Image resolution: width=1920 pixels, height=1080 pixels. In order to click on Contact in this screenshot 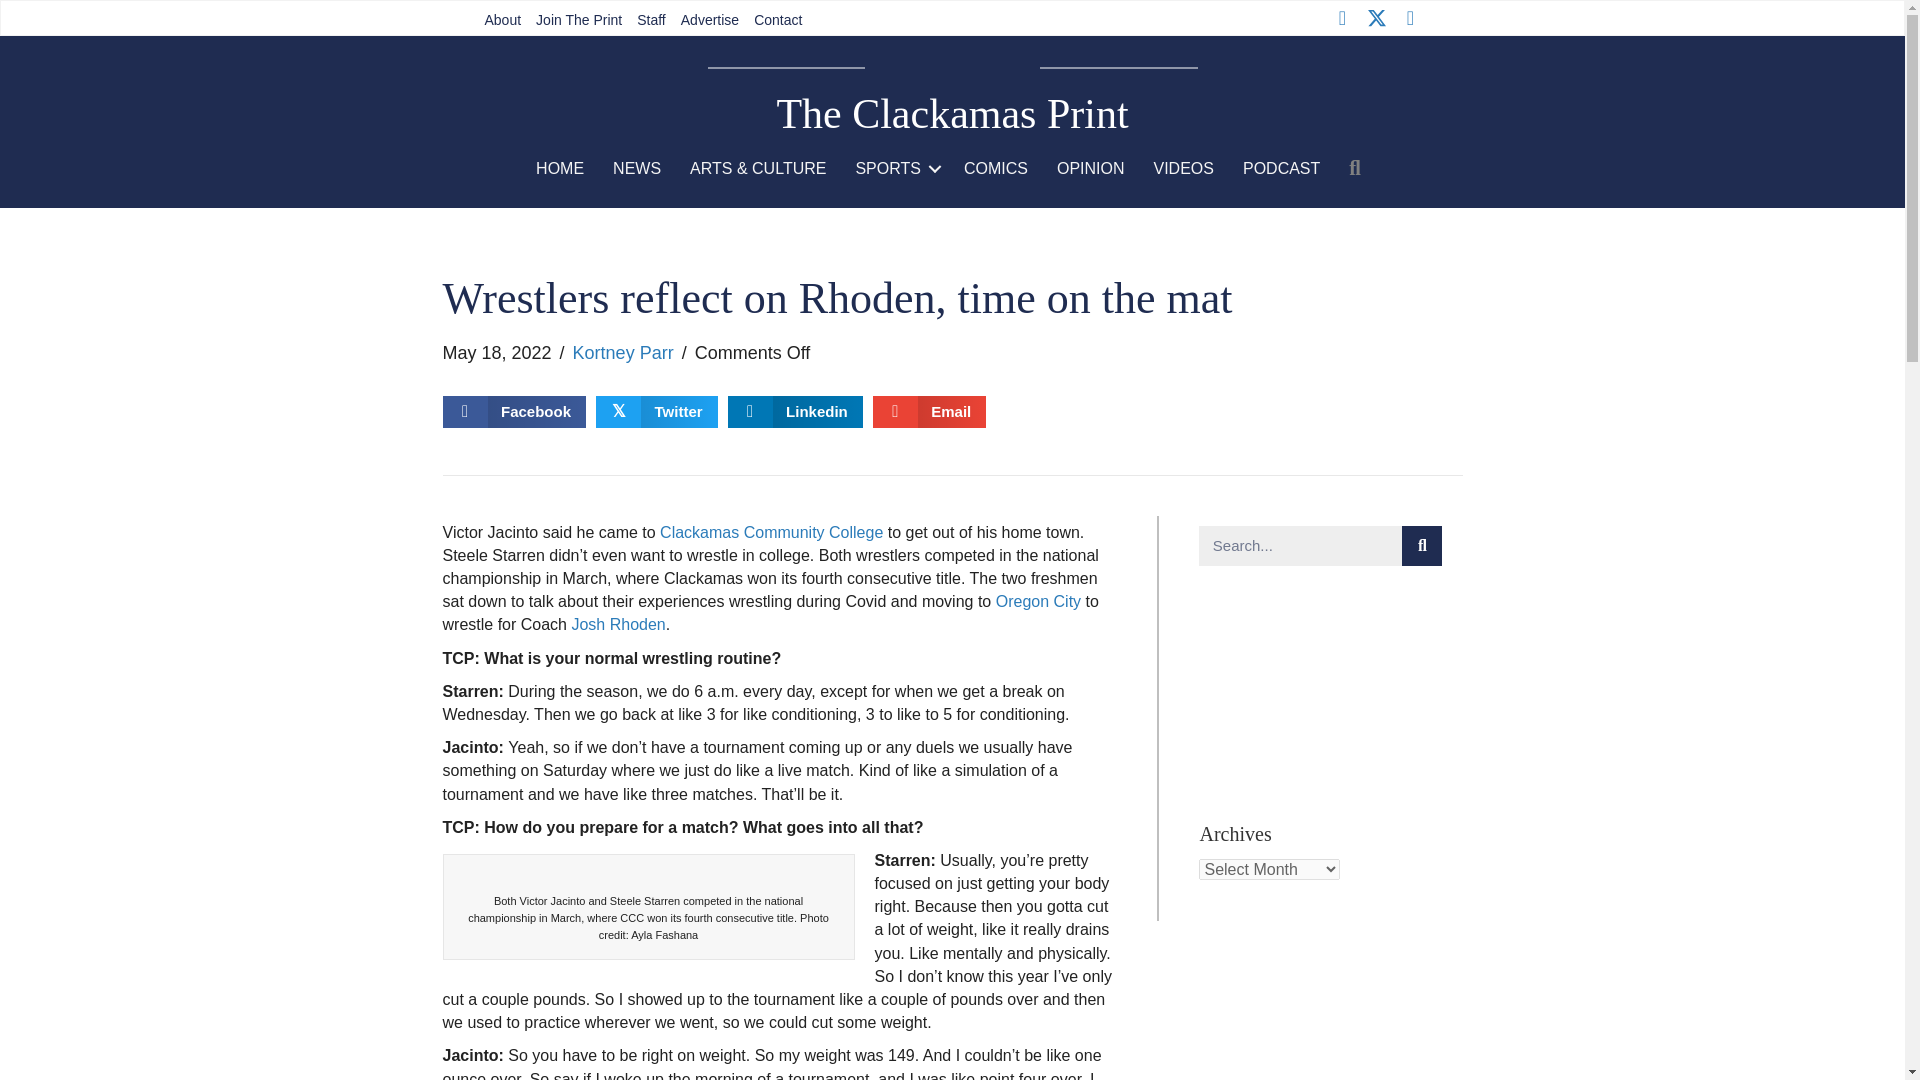, I will do `click(777, 20)`.